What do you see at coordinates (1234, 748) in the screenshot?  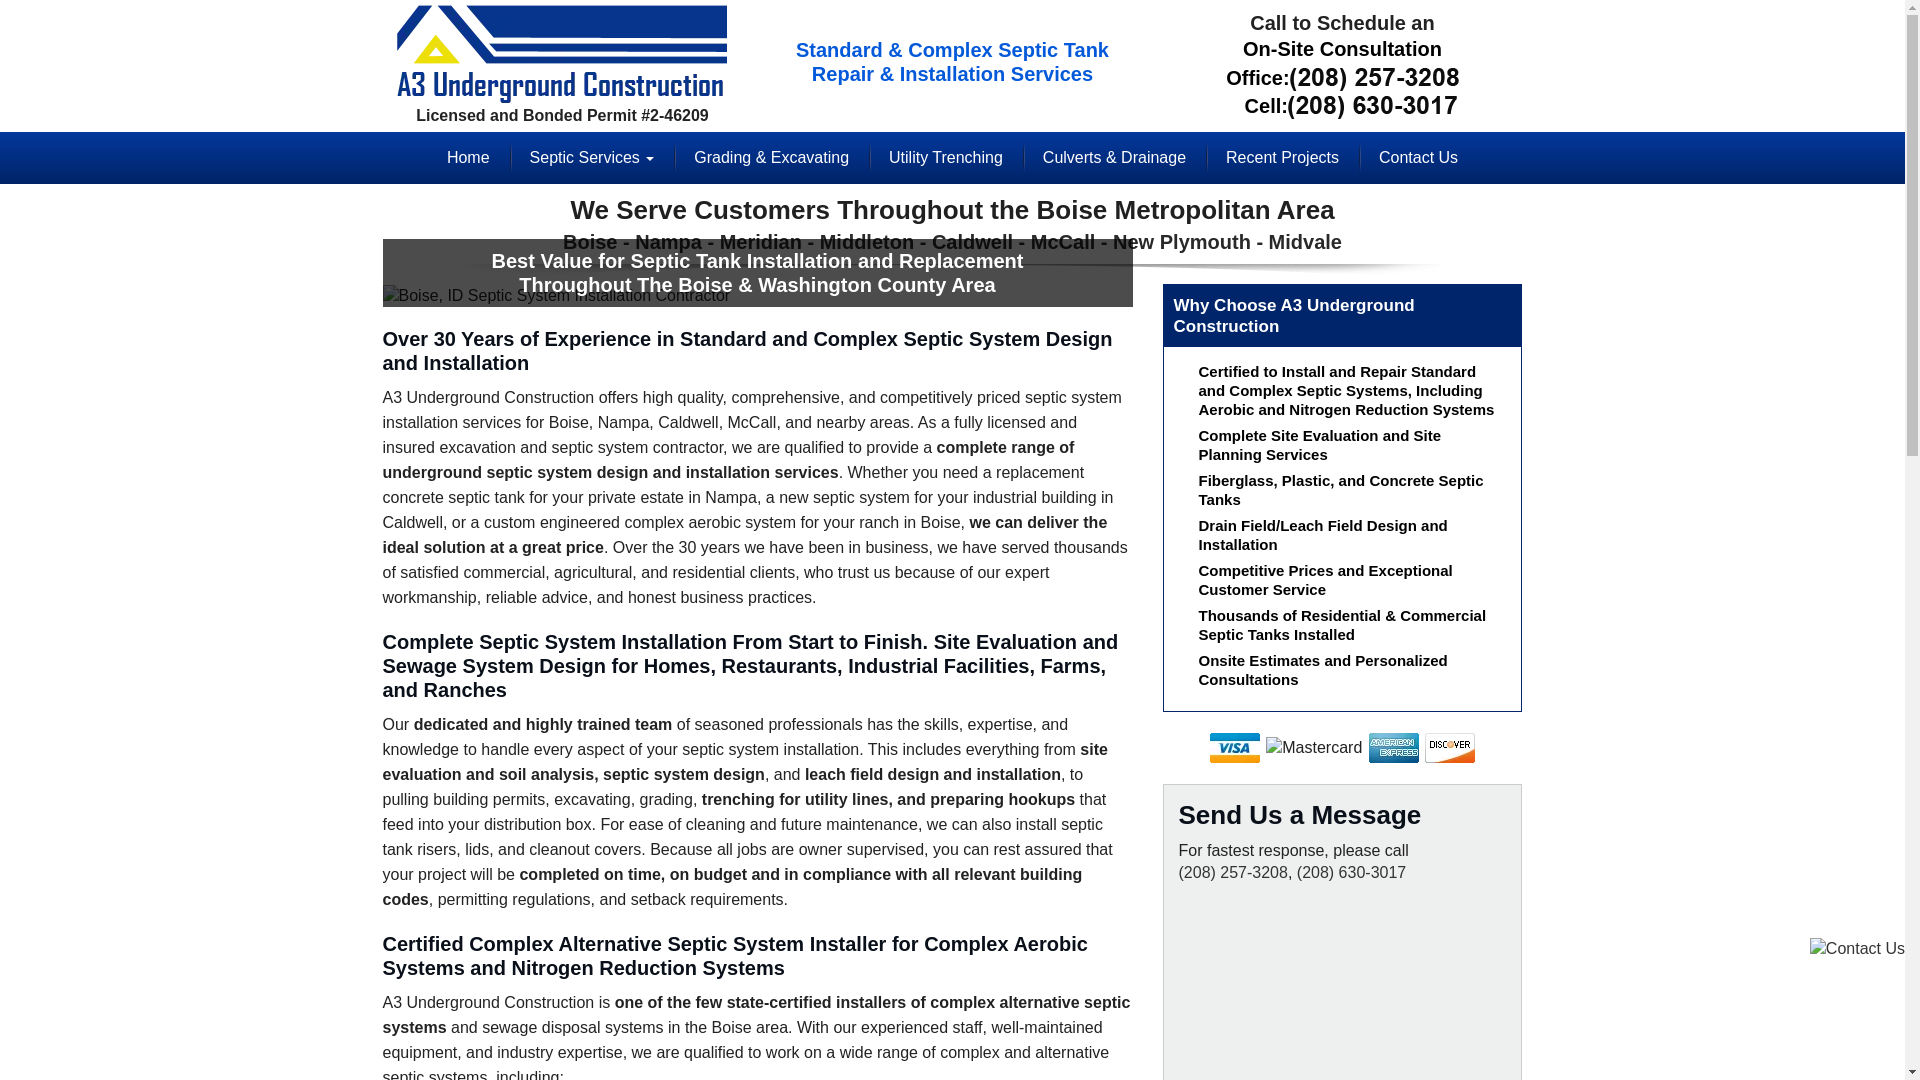 I see `Pay By Visa` at bounding box center [1234, 748].